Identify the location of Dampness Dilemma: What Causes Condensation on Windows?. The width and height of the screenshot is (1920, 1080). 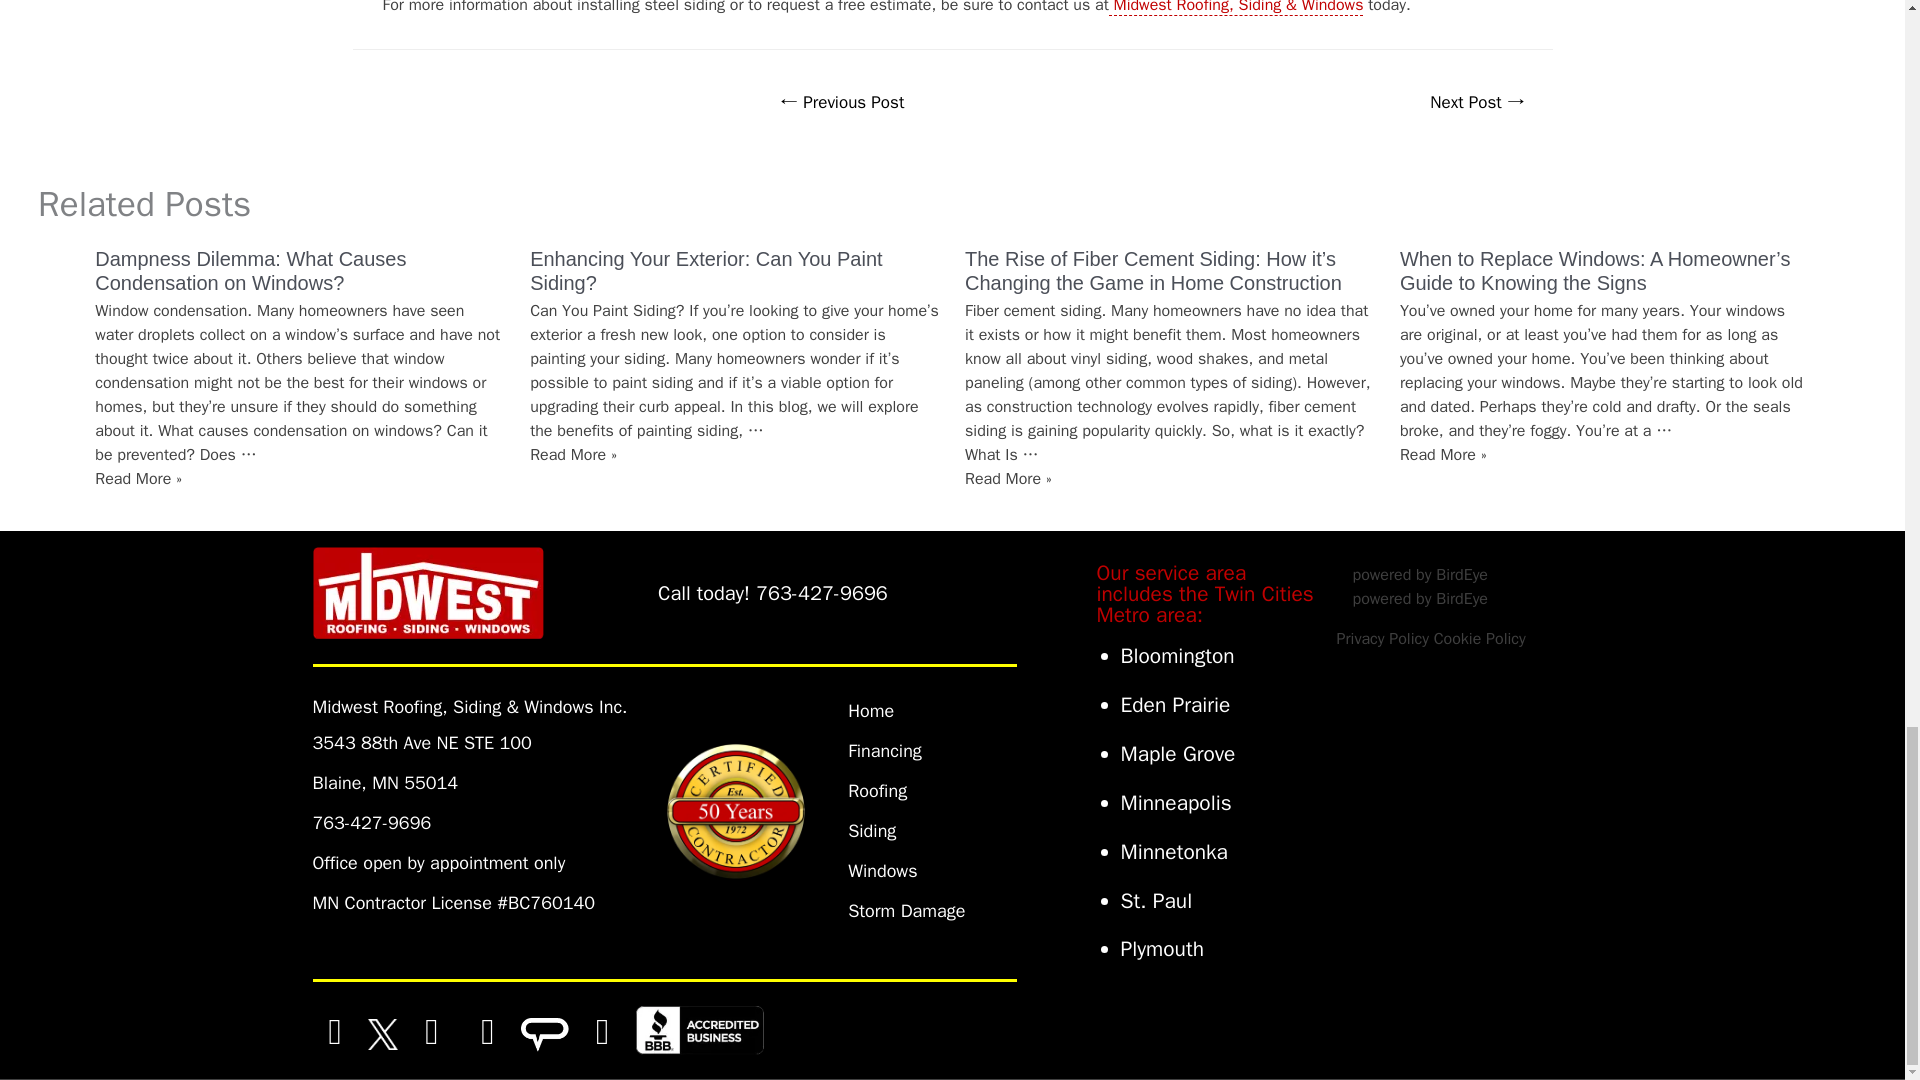
(250, 270).